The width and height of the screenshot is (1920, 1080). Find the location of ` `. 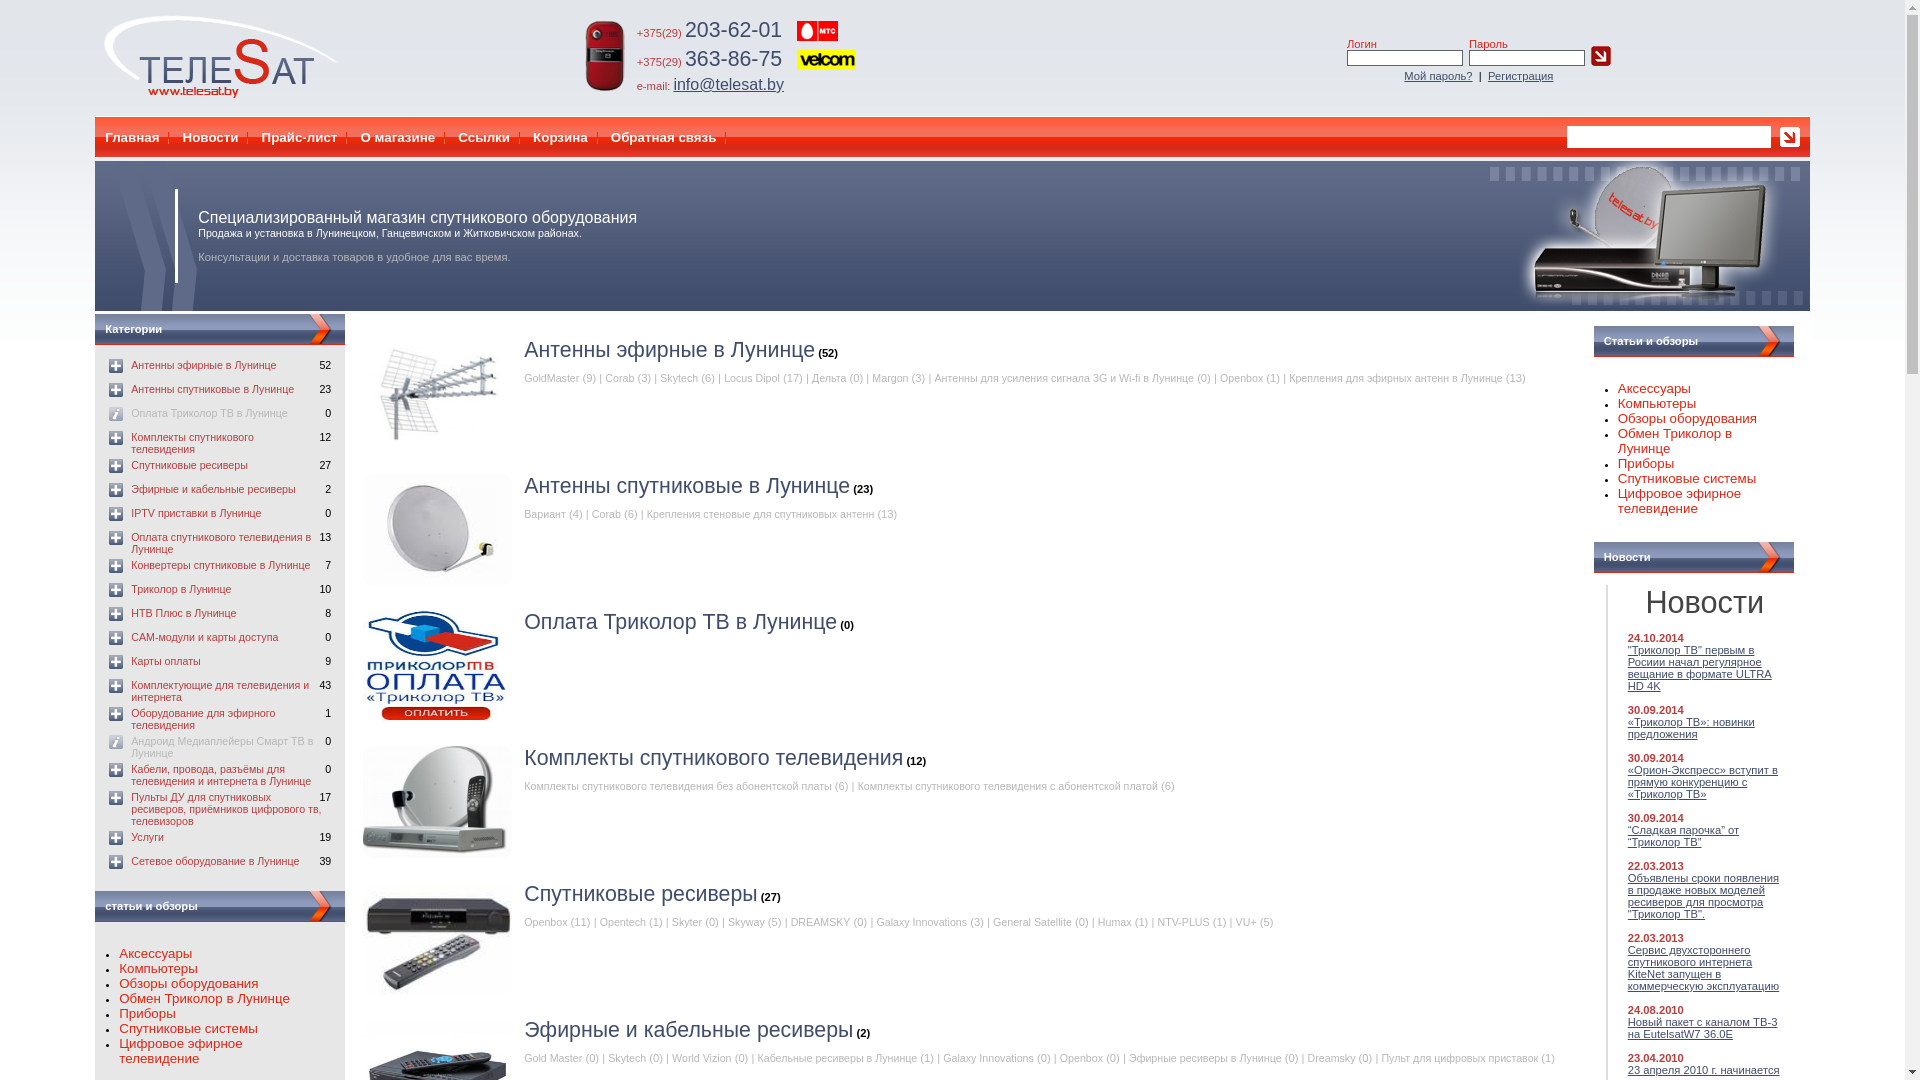

  is located at coordinates (438, 530).